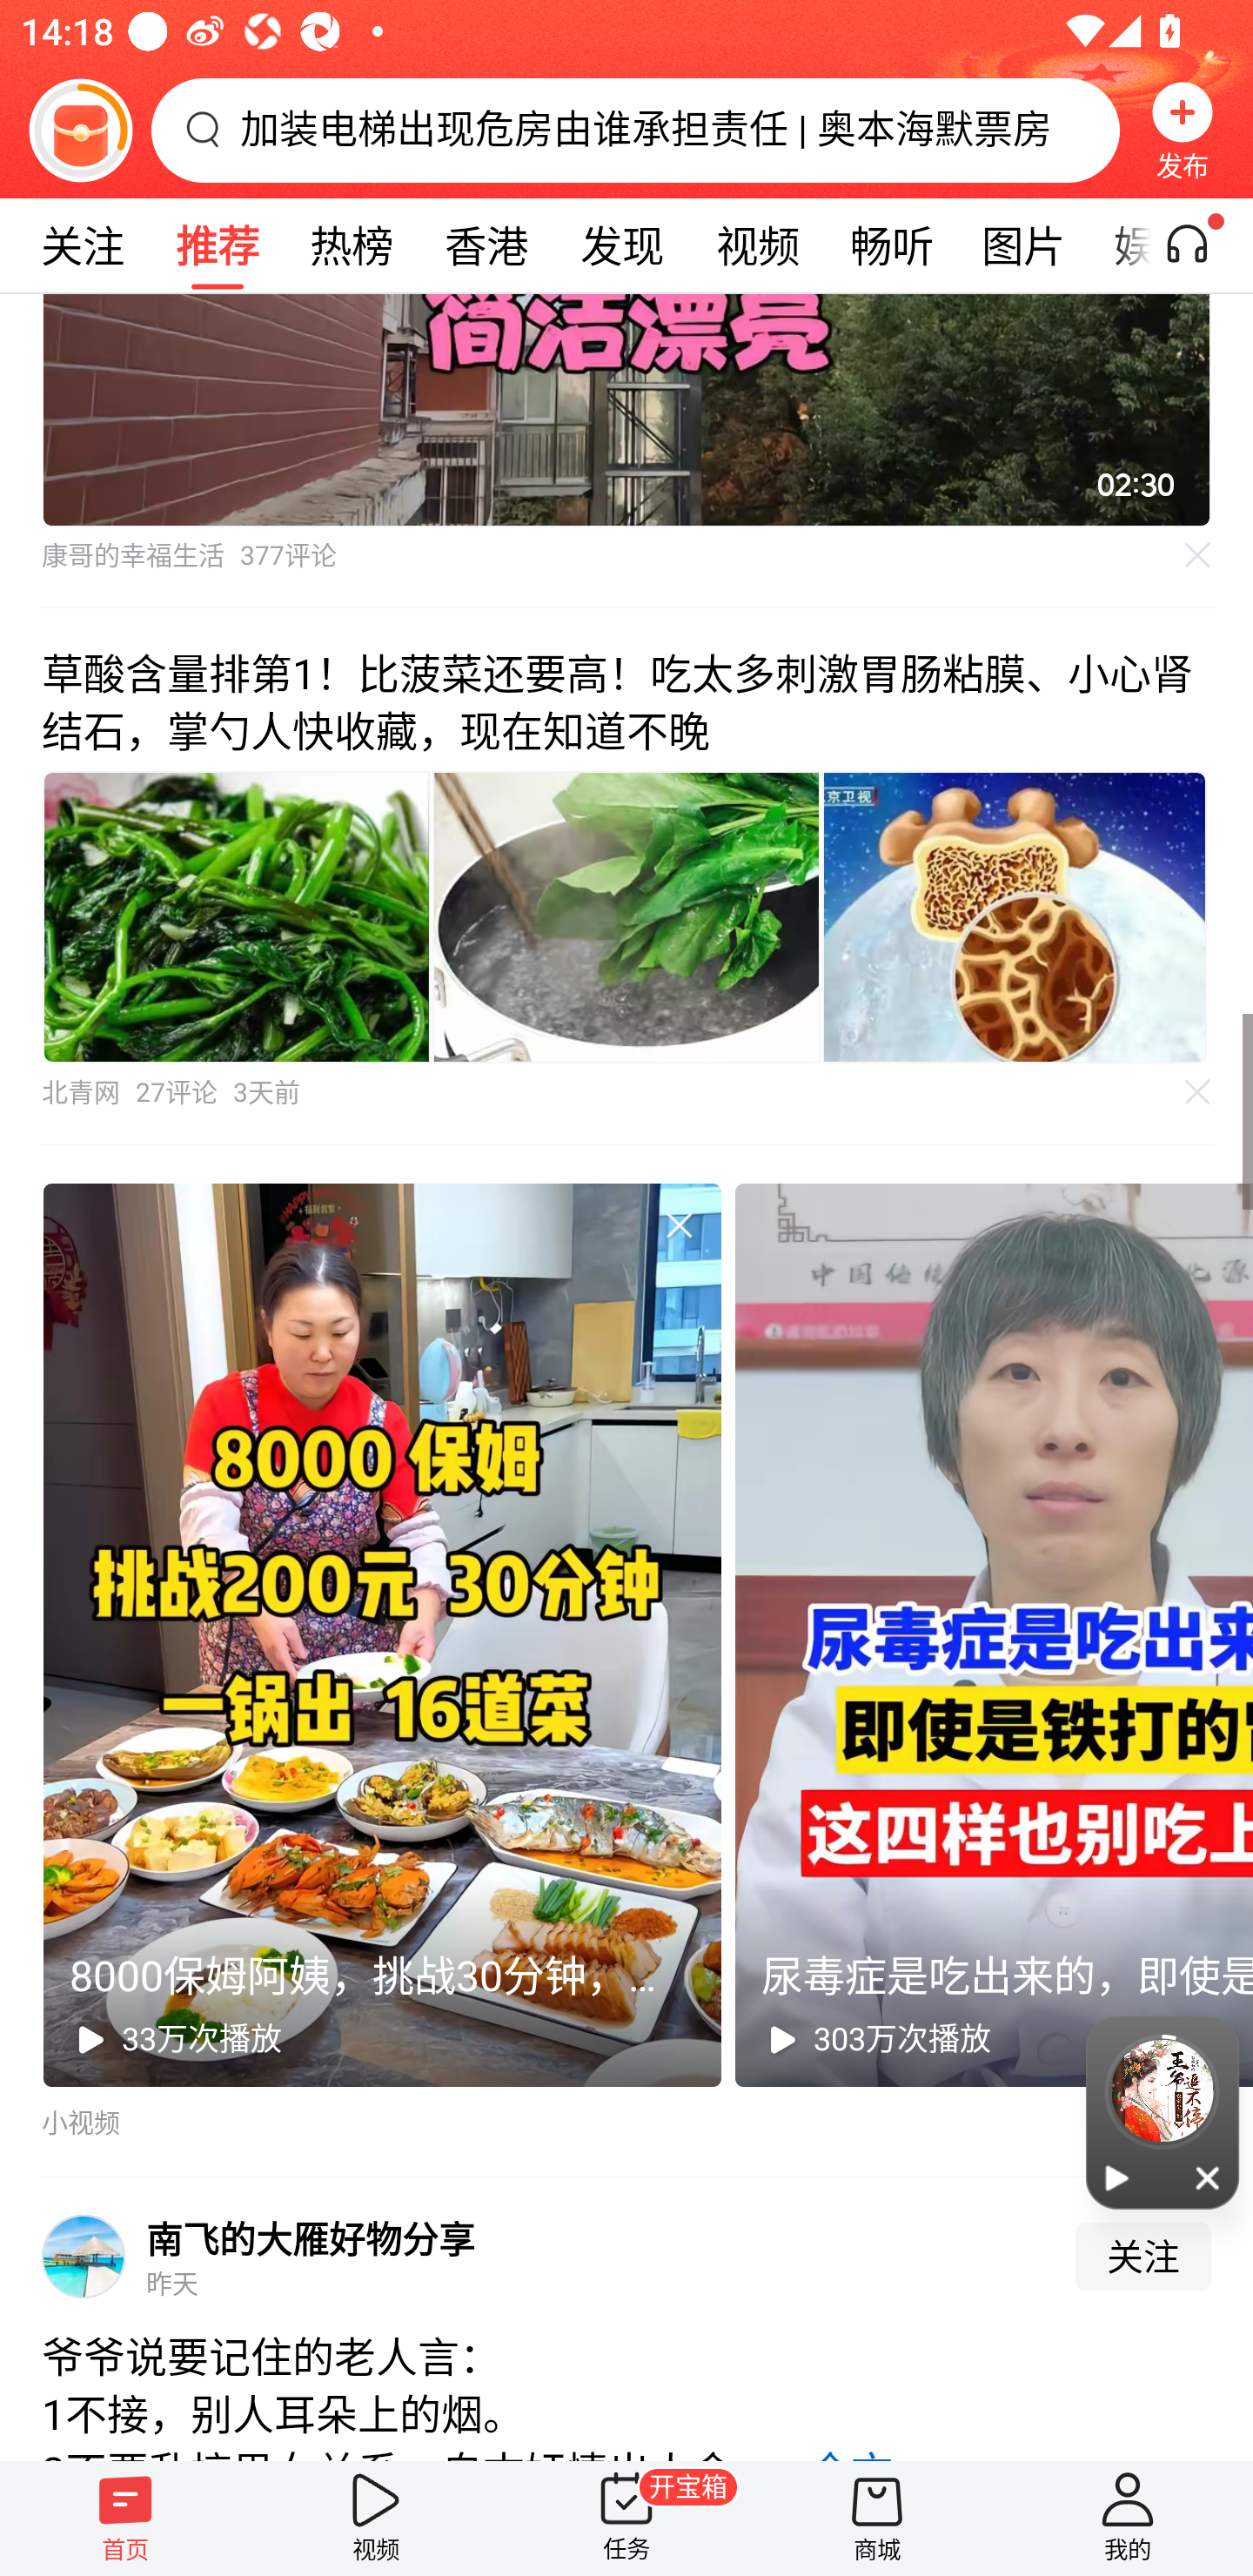 Image resolution: width=1253 pixels, height=2576 pixels. Describe the element at coordinates (82, 245) in the screenshot. I see `关注` at that location.